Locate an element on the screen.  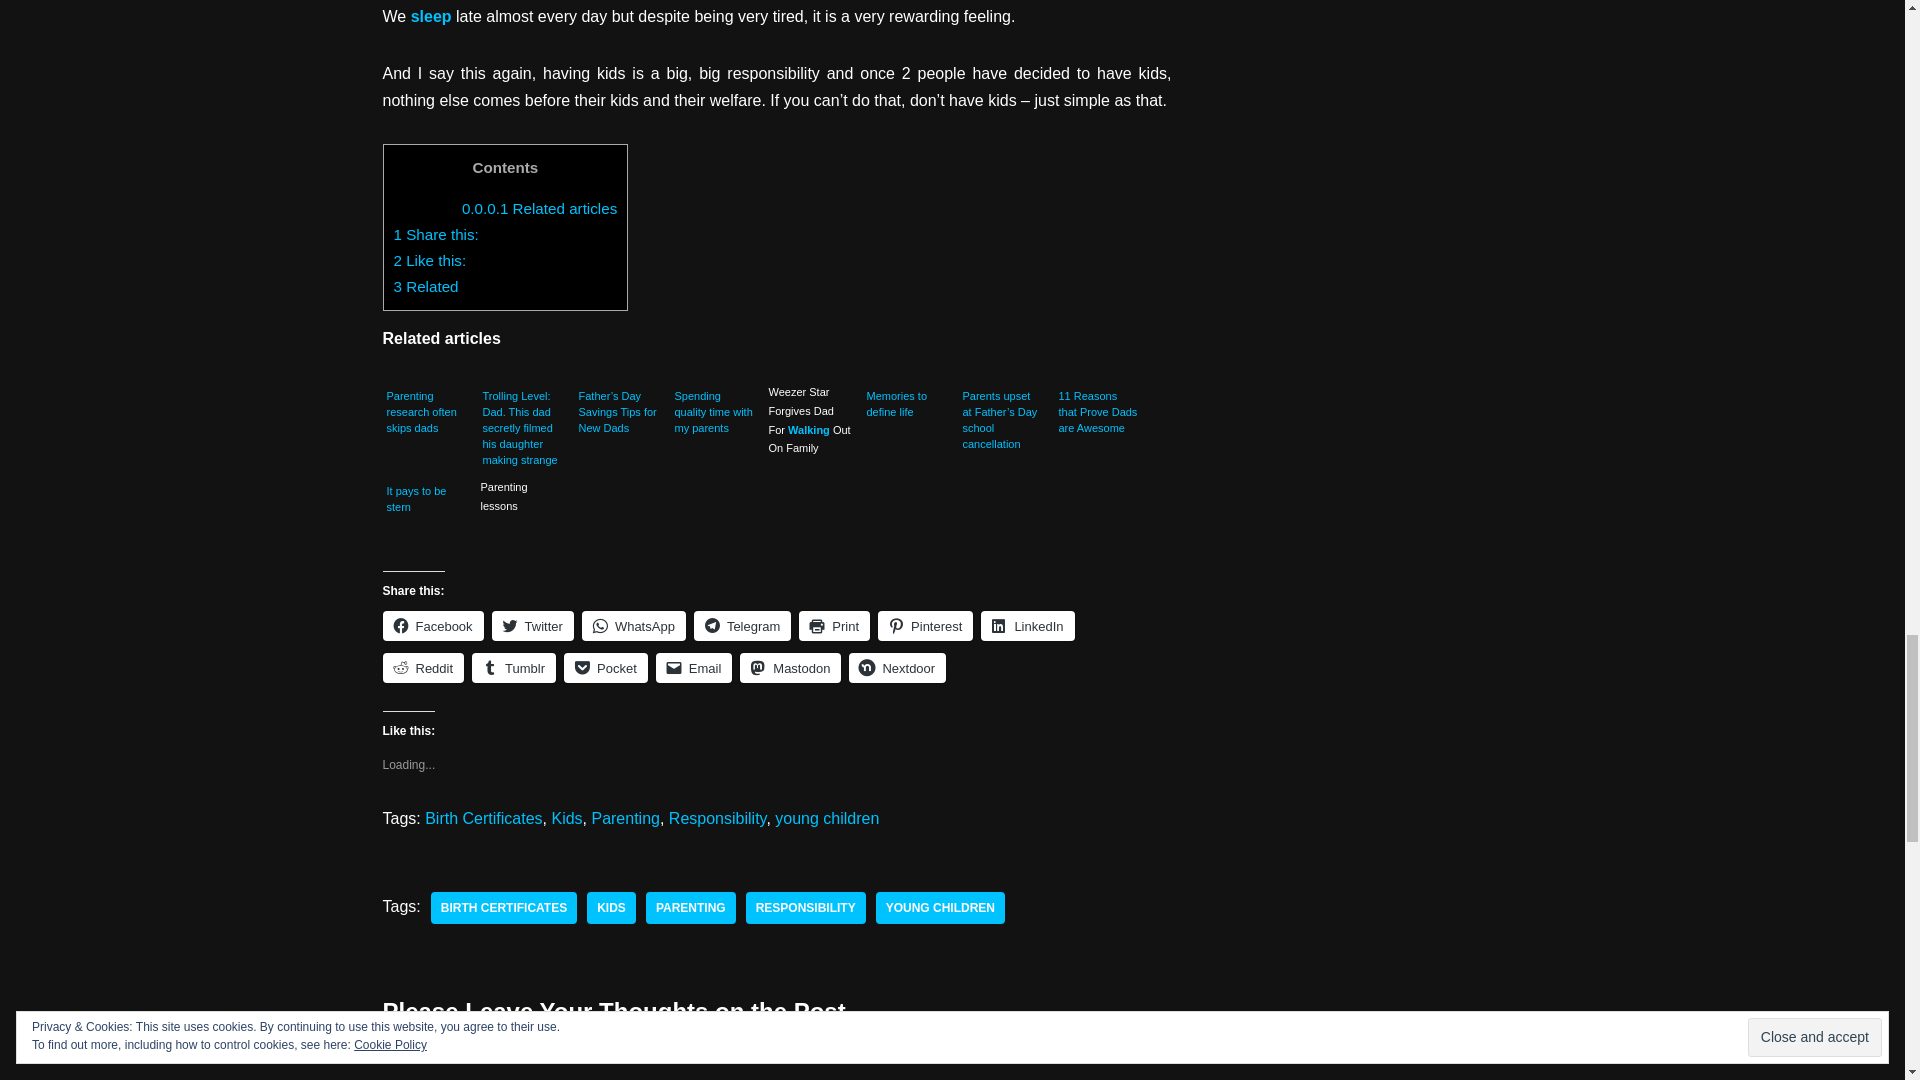
Click to share on Pinterest is located at coordinates (925, 626).